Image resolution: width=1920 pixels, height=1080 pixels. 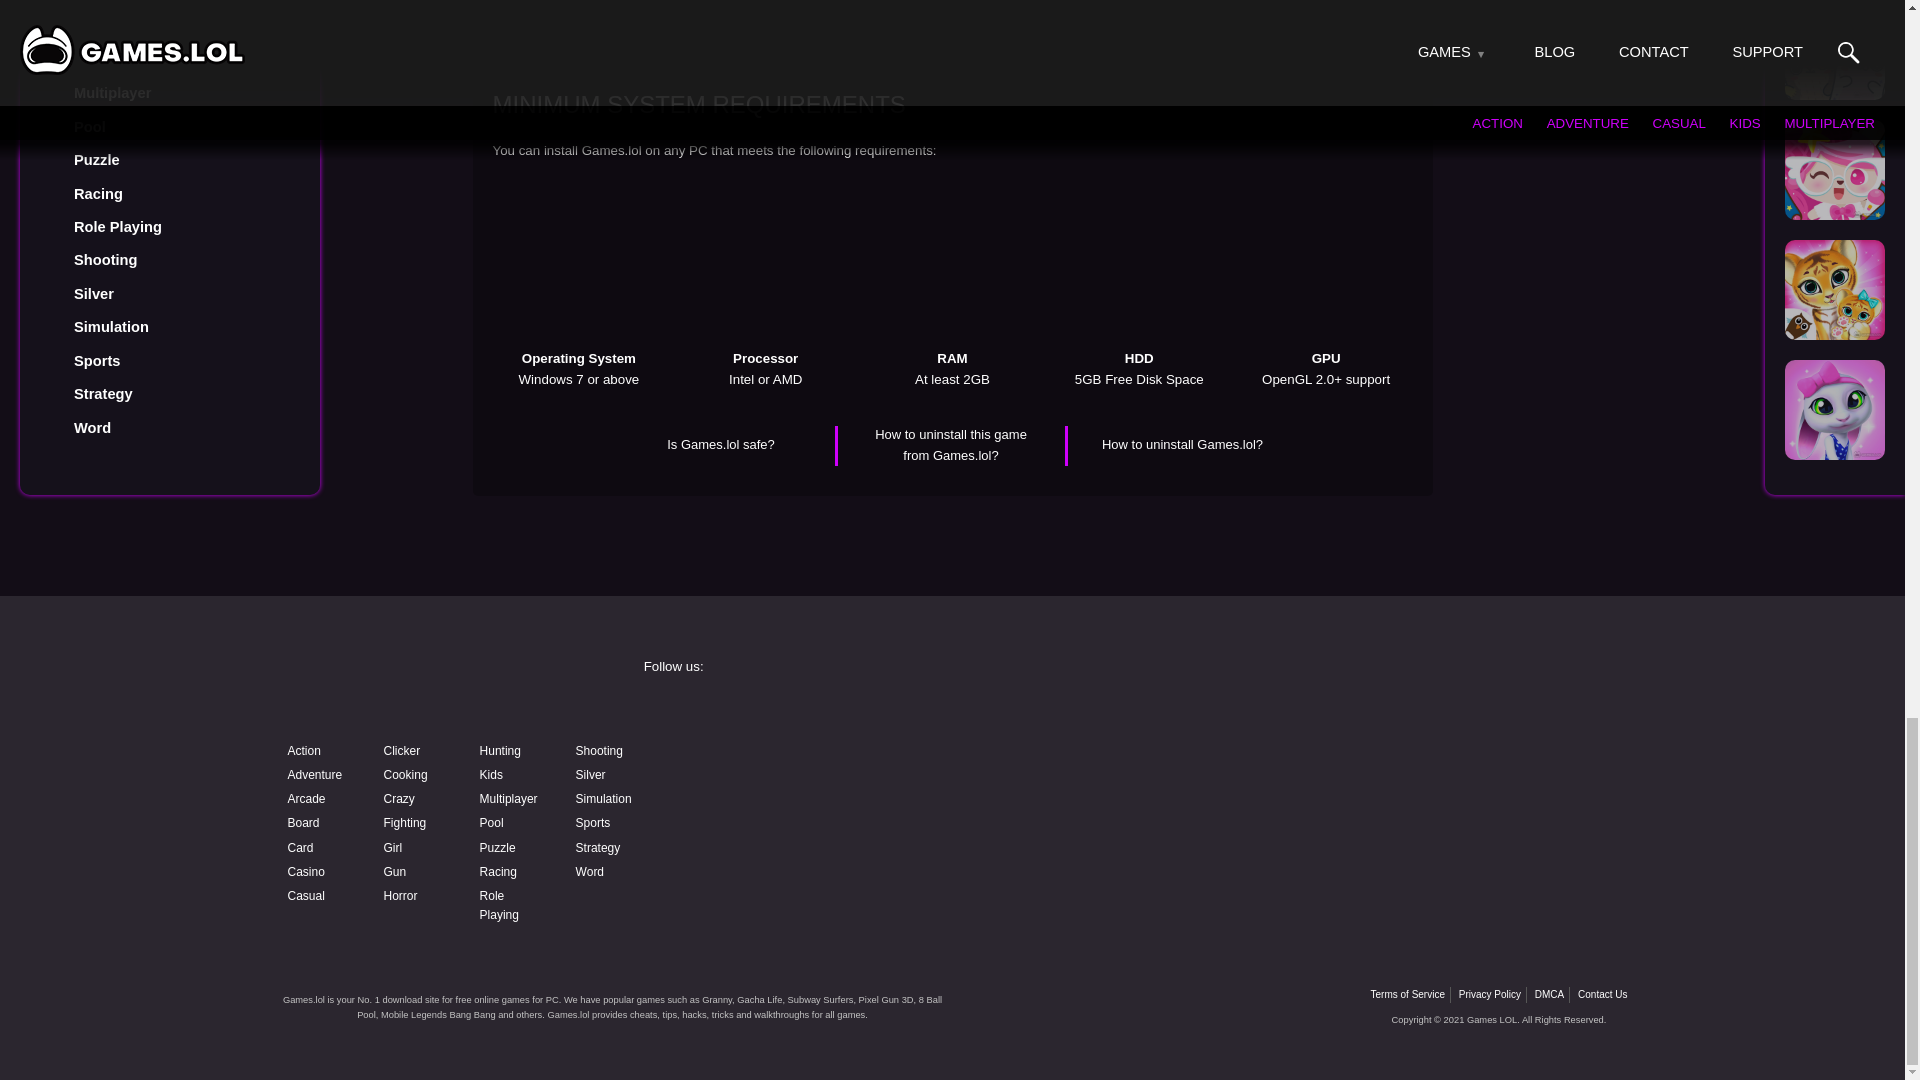 I want to click on Twitter, so click(x=1416, y=712).